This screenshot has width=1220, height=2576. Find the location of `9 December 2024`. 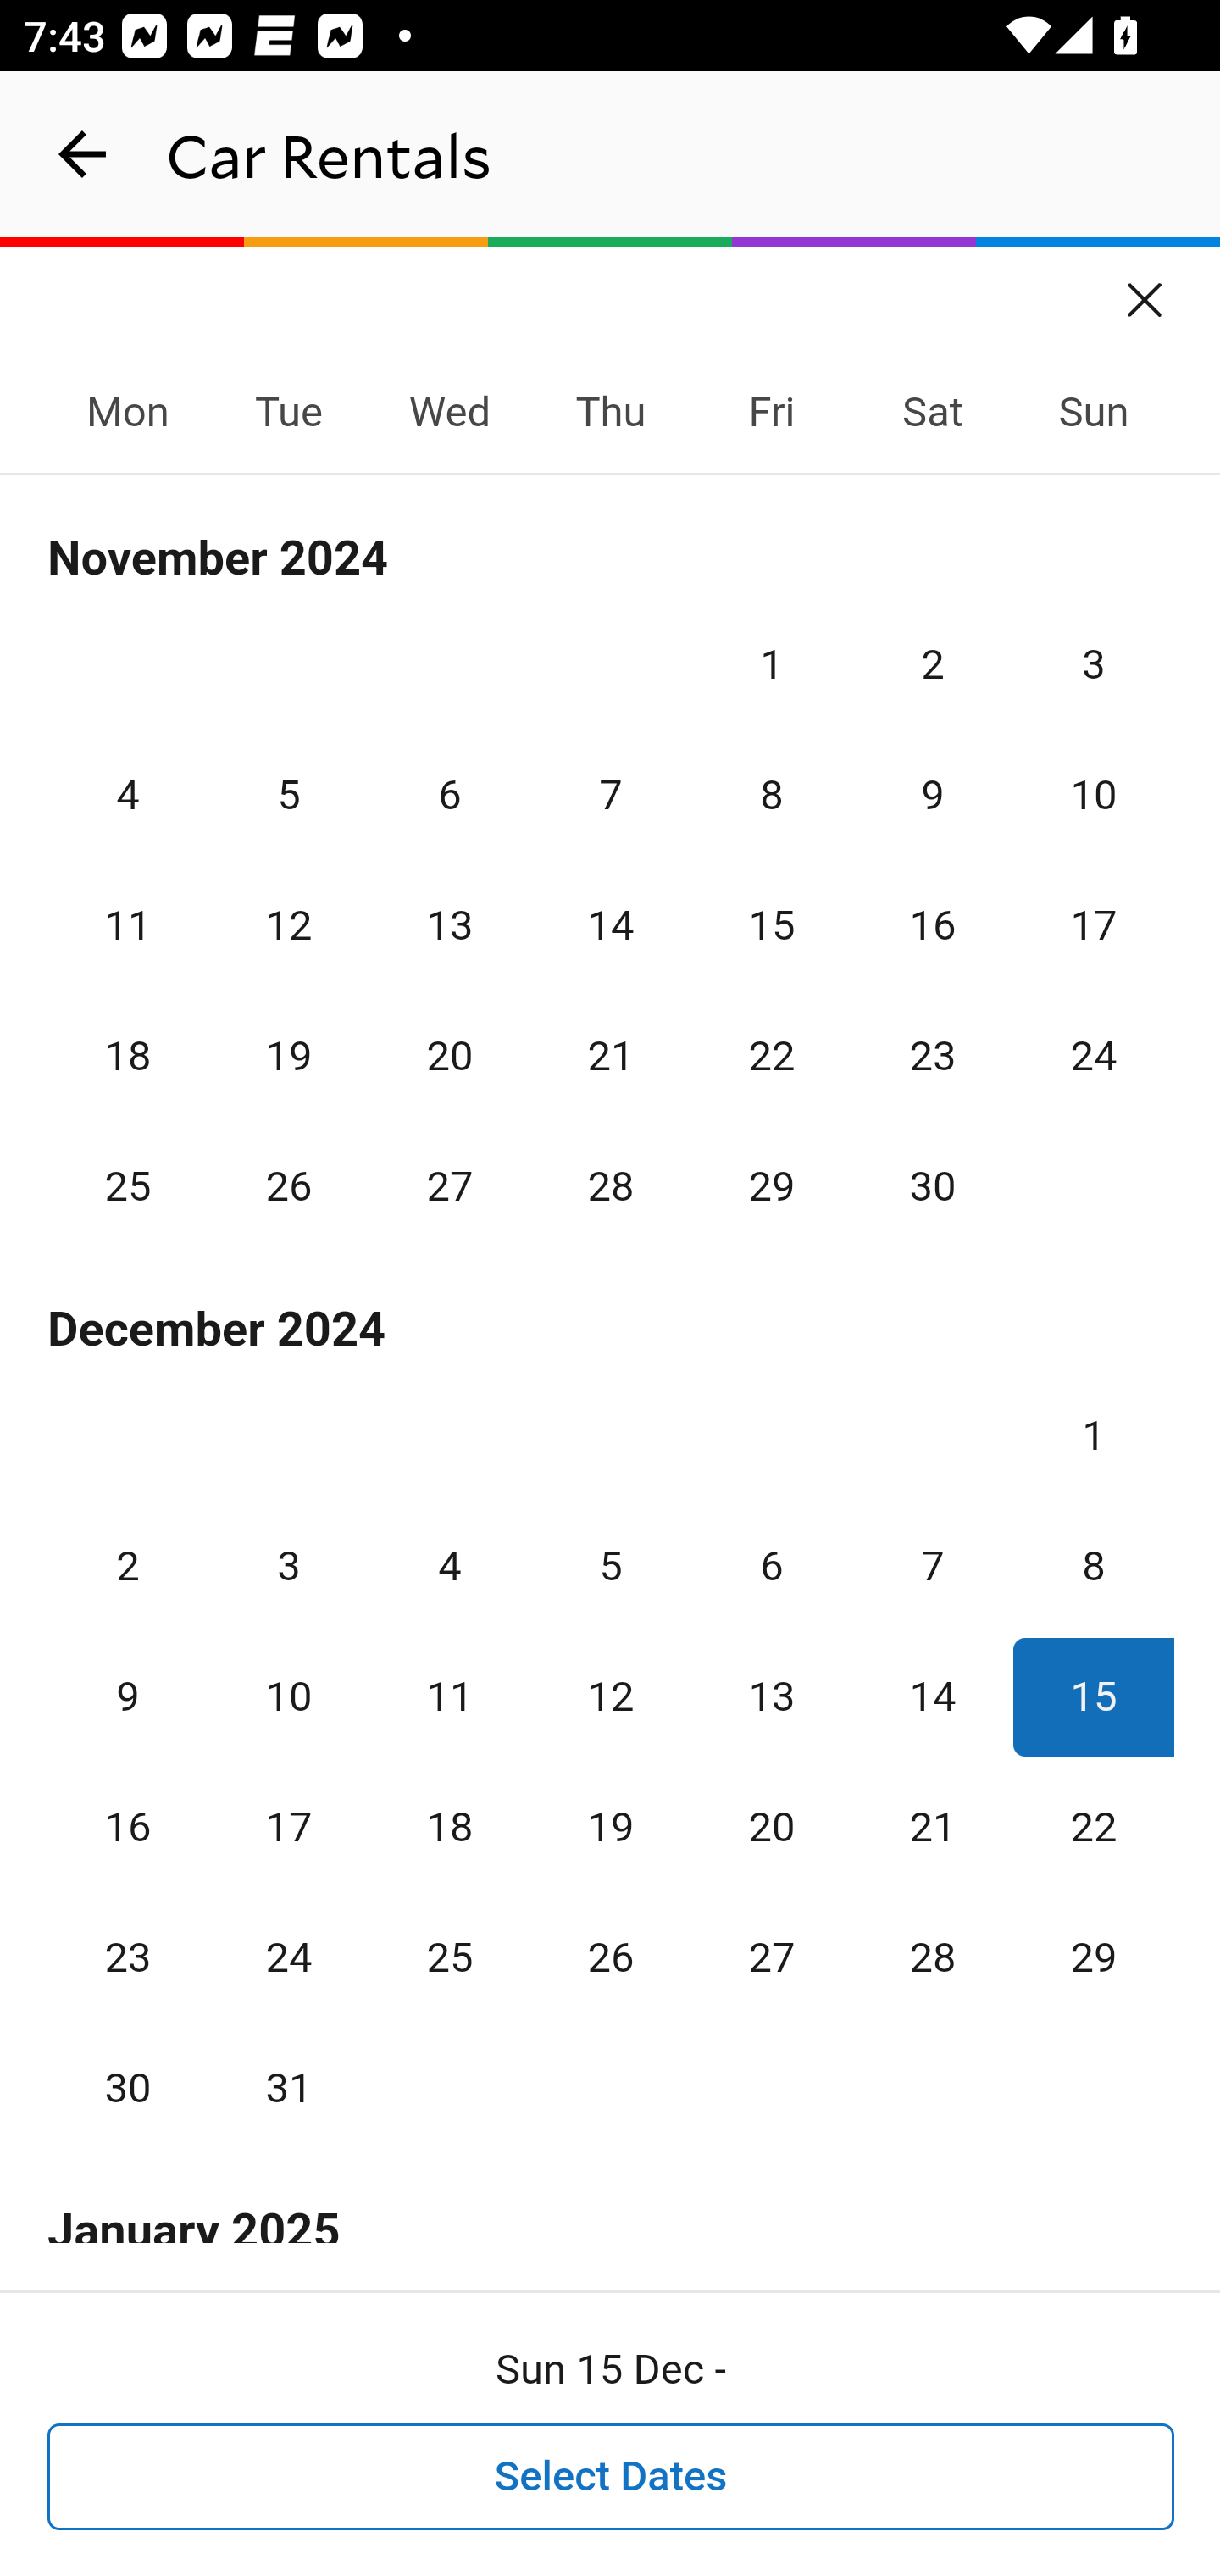

9 December 2024 is located at coordinates (129, 1697).